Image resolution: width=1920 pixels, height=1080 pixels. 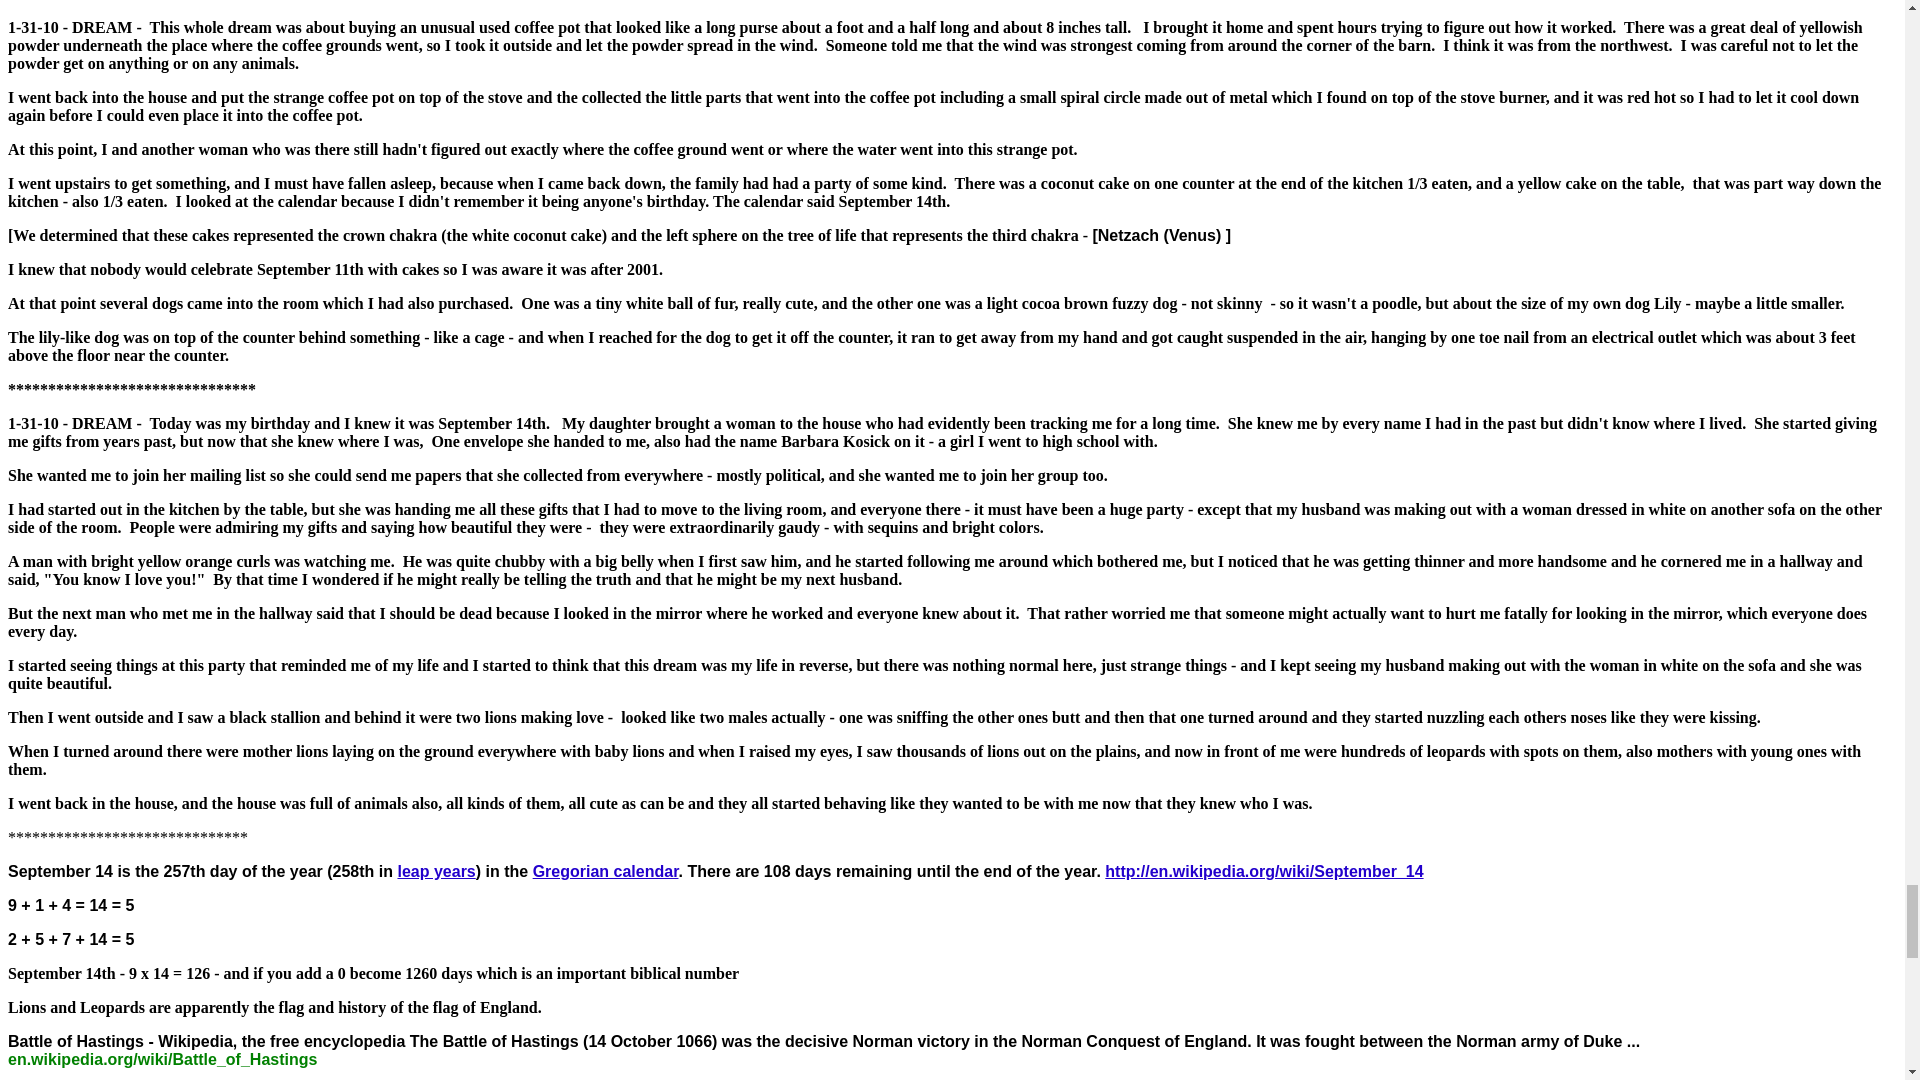 What do you see at coordinates (606, 871) in the screenshot?
I see `Gregorian calendar` at bounding box center [606, 871].